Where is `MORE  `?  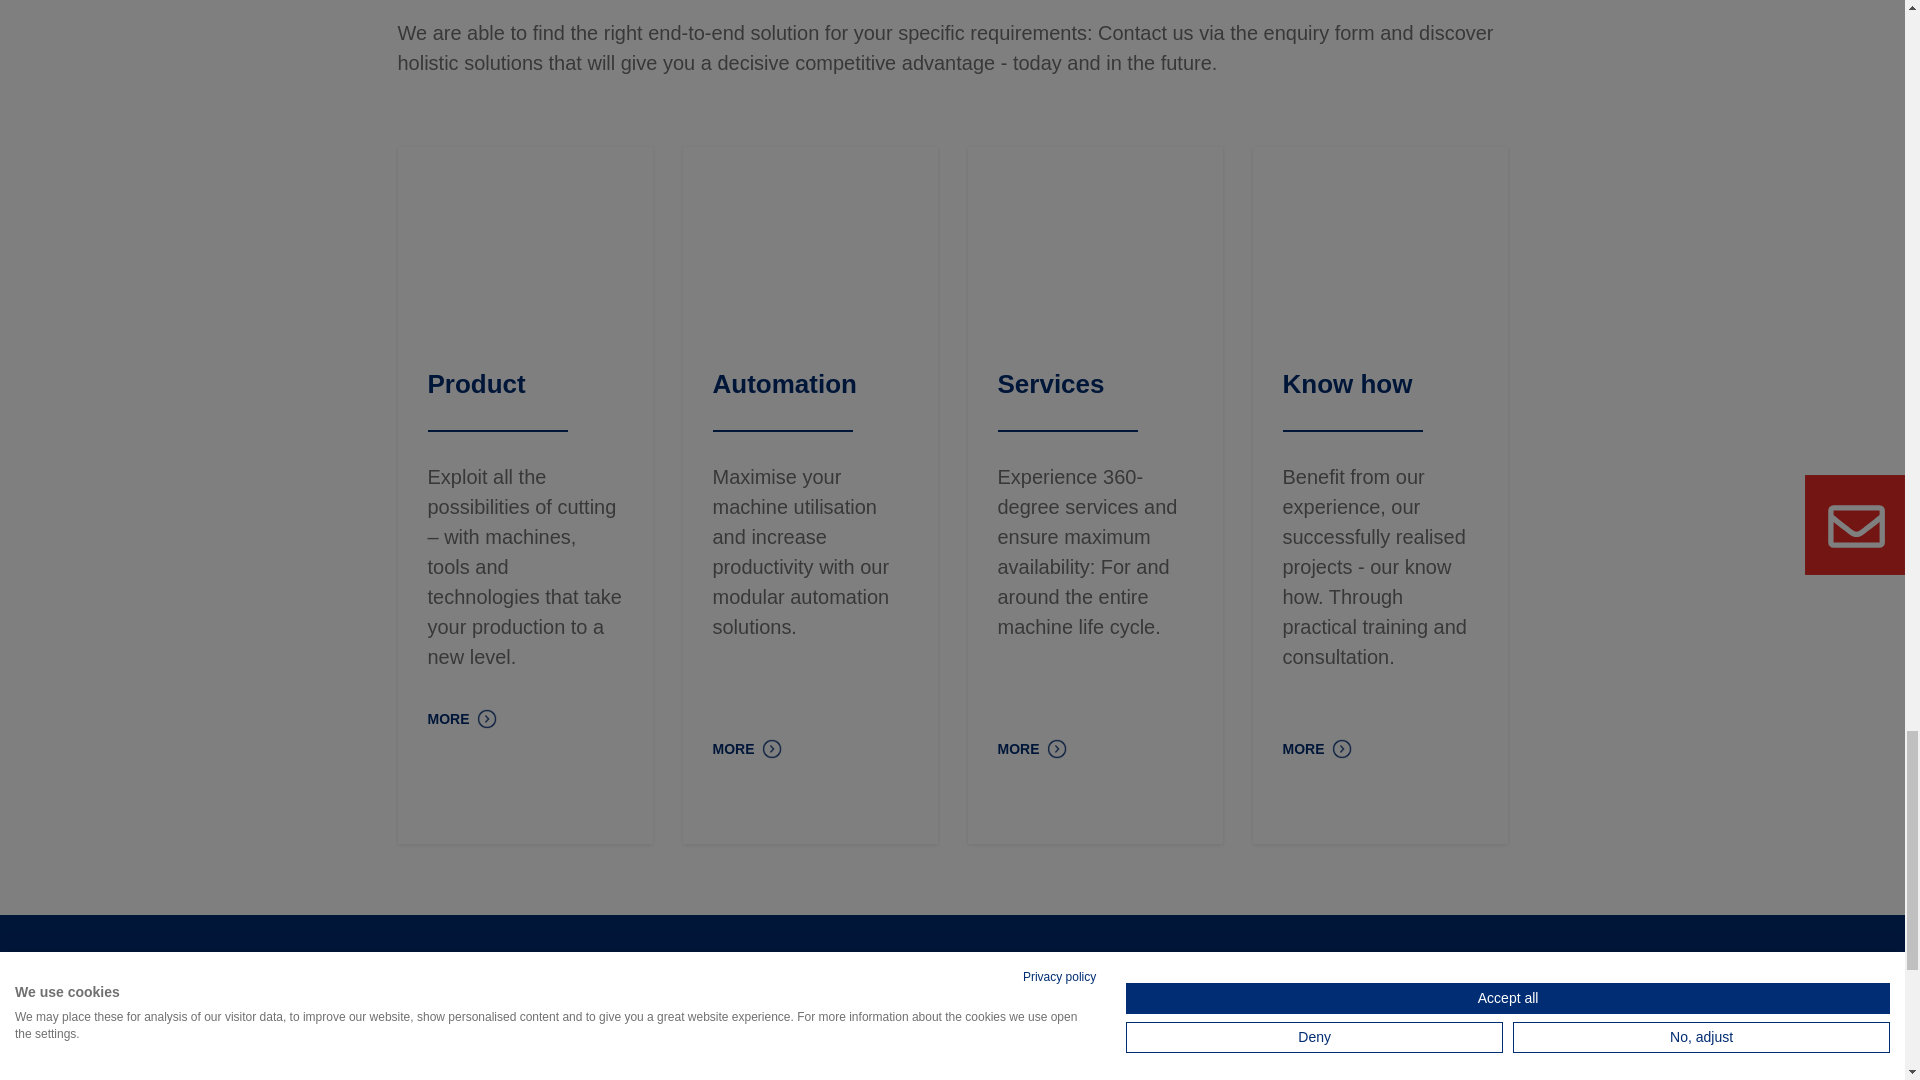 MORE   is located at coordinates (462, 716).